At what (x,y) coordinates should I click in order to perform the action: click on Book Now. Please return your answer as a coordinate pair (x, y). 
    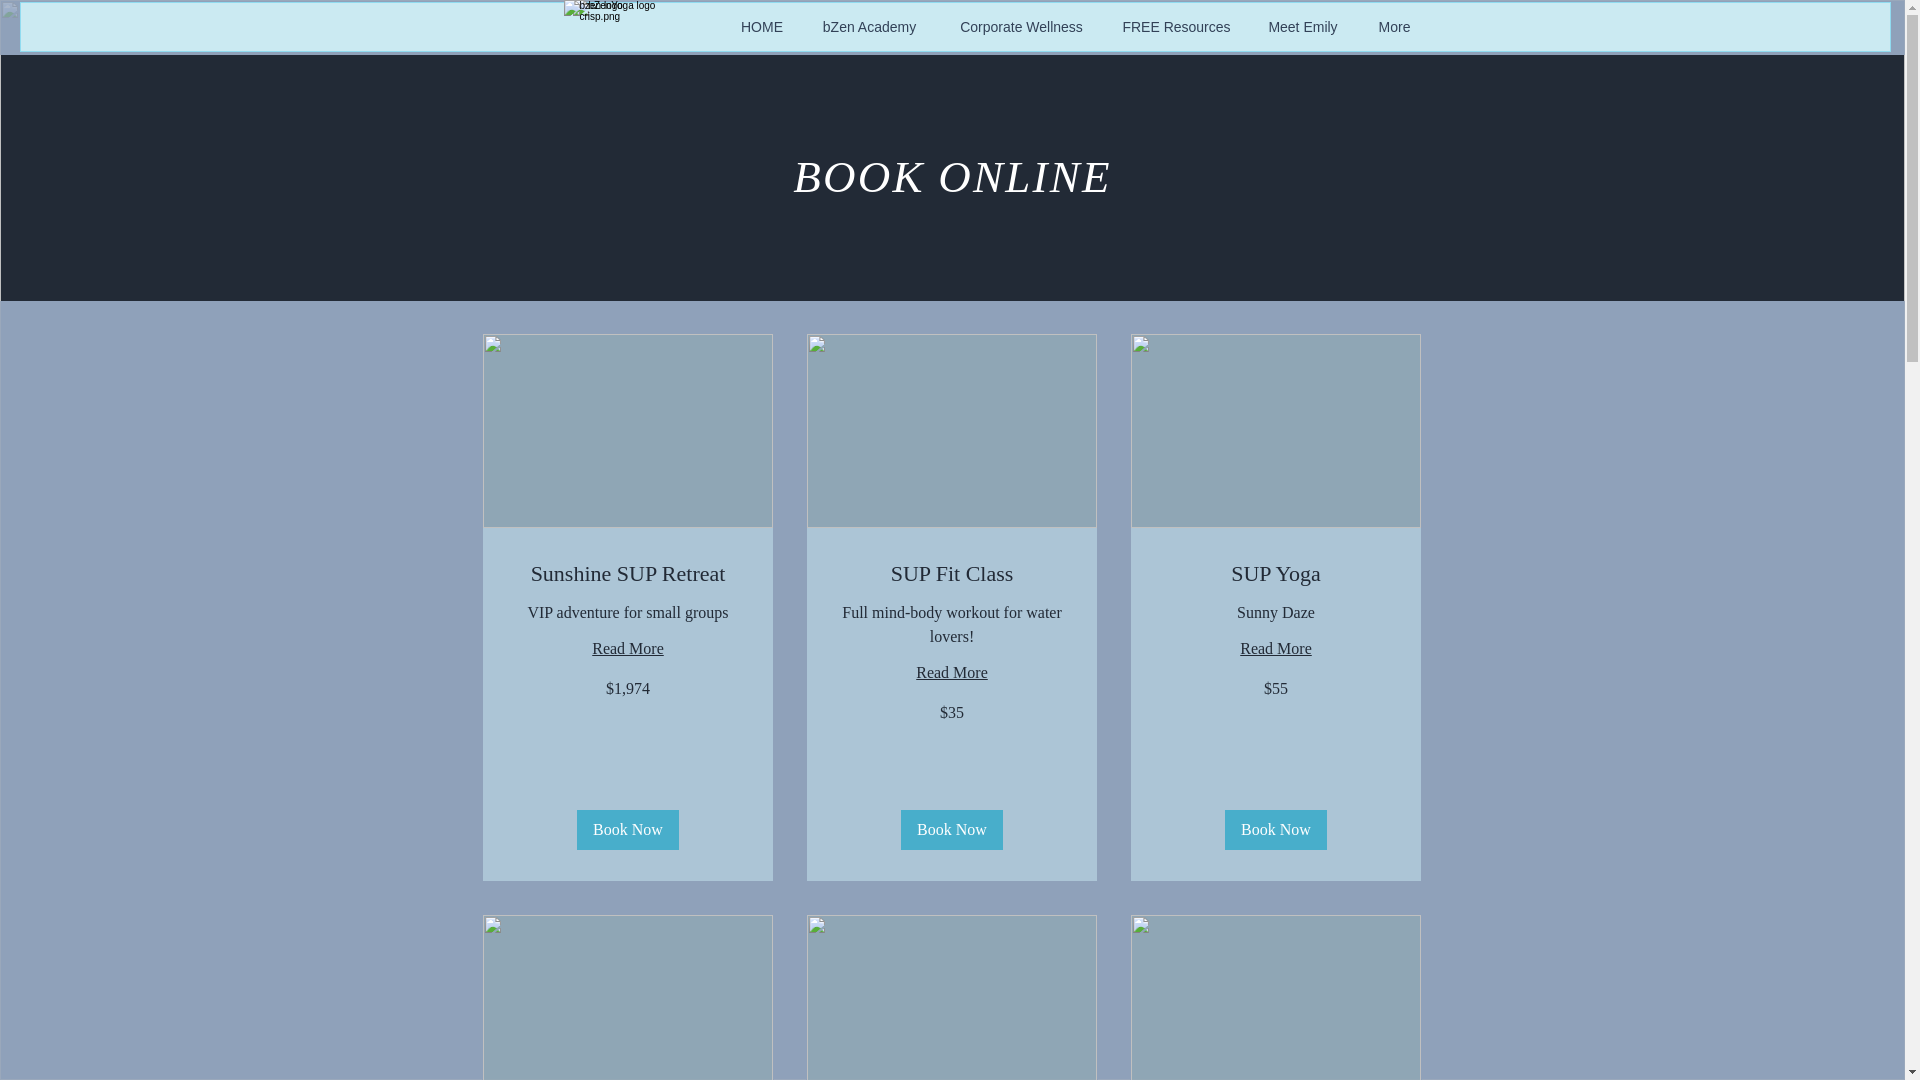
    Looking at the image, I should click on (628, 830).